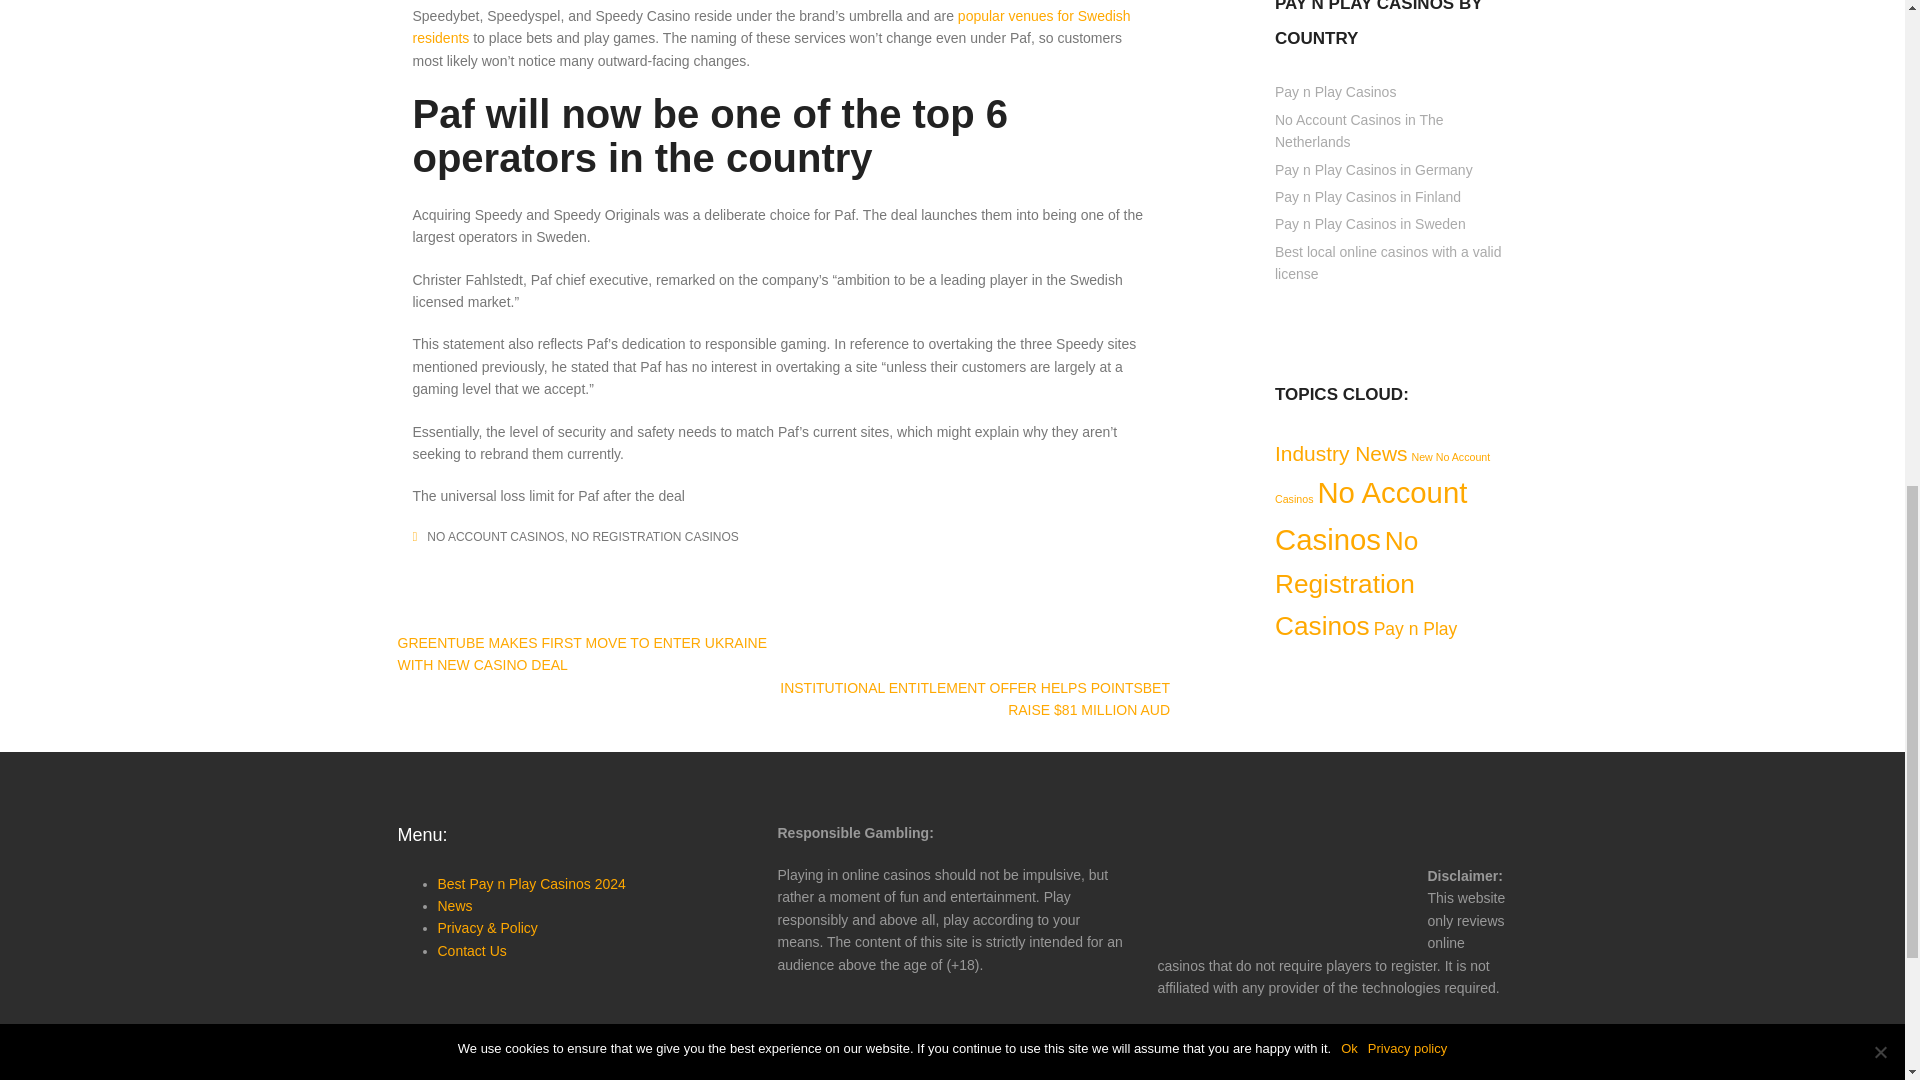 Image resolution: width=1920 pixels, height=1080 pixels. Describe the element at coordinates (495, 537) in the screenshot. I see `NO ACCOUNT CASINOS` at that location.